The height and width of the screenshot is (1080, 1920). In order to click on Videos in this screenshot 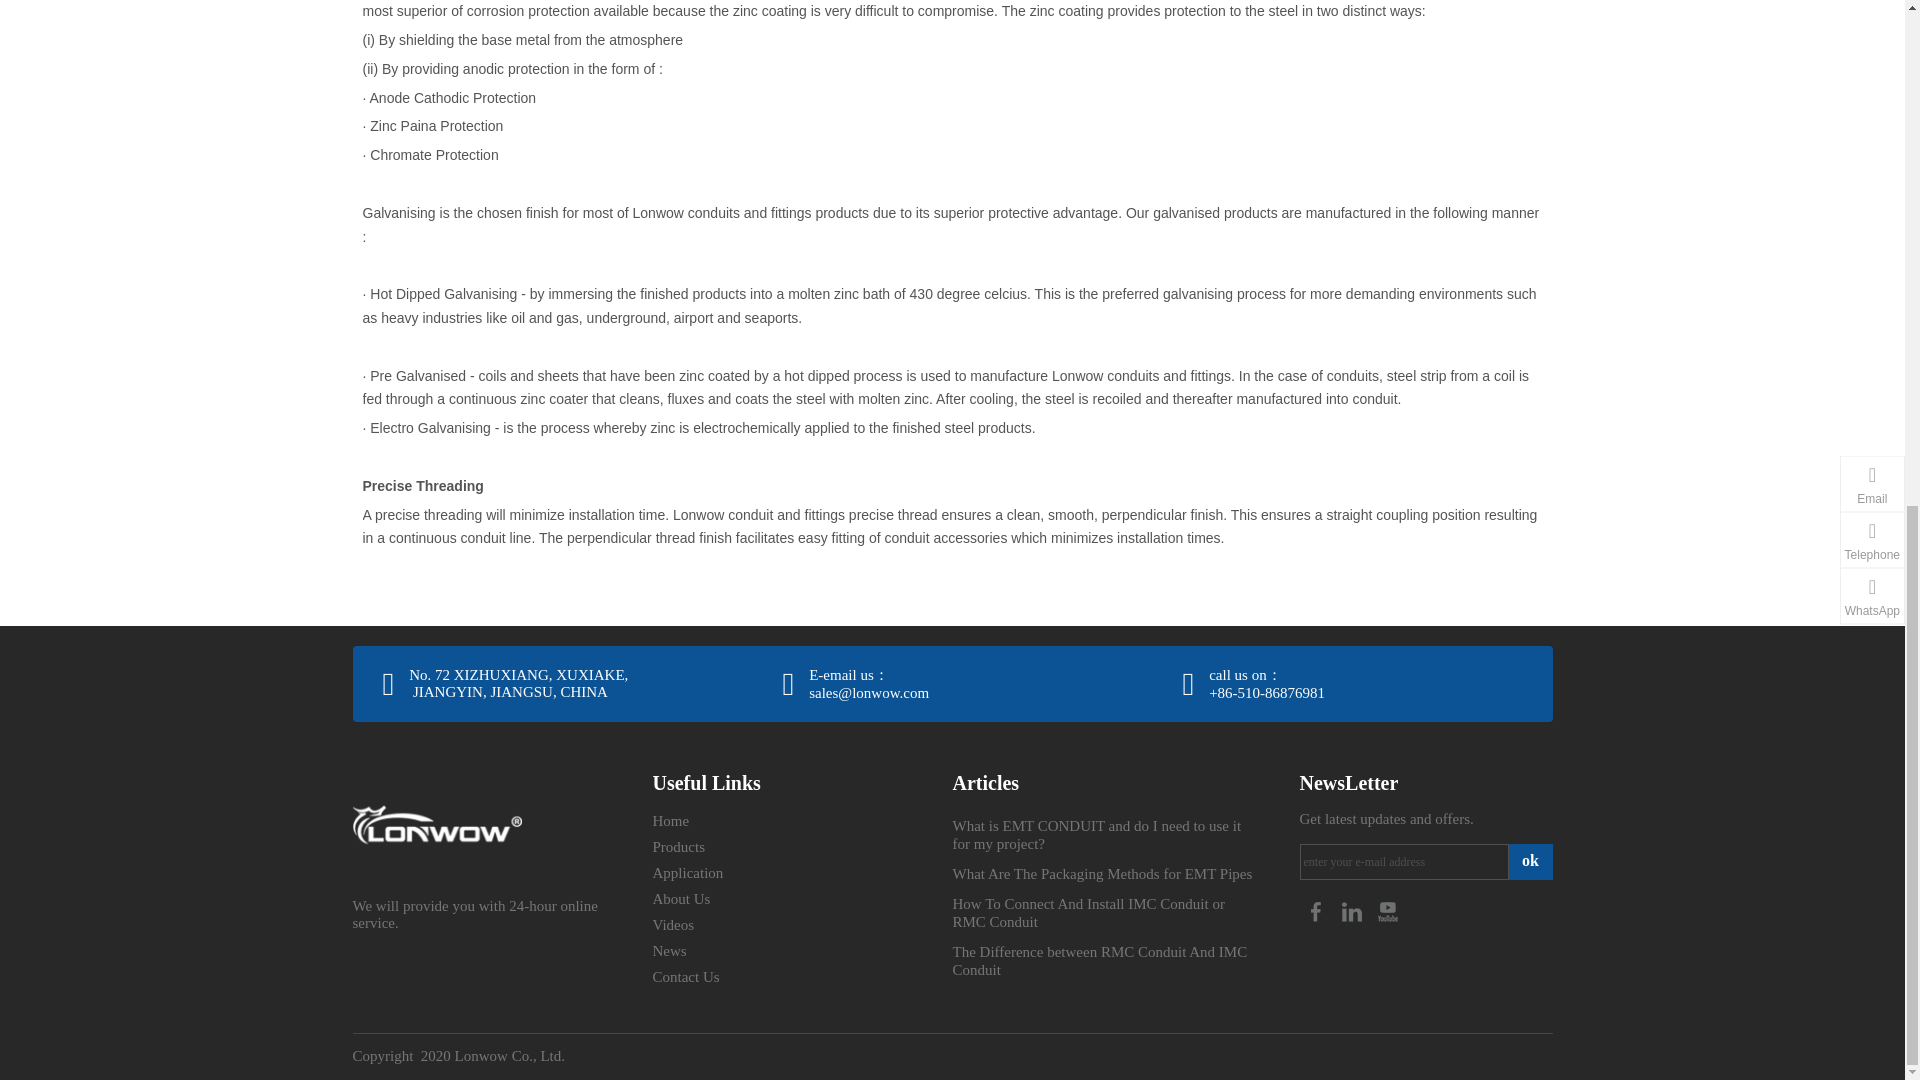, I will do `click(672, 924)`.